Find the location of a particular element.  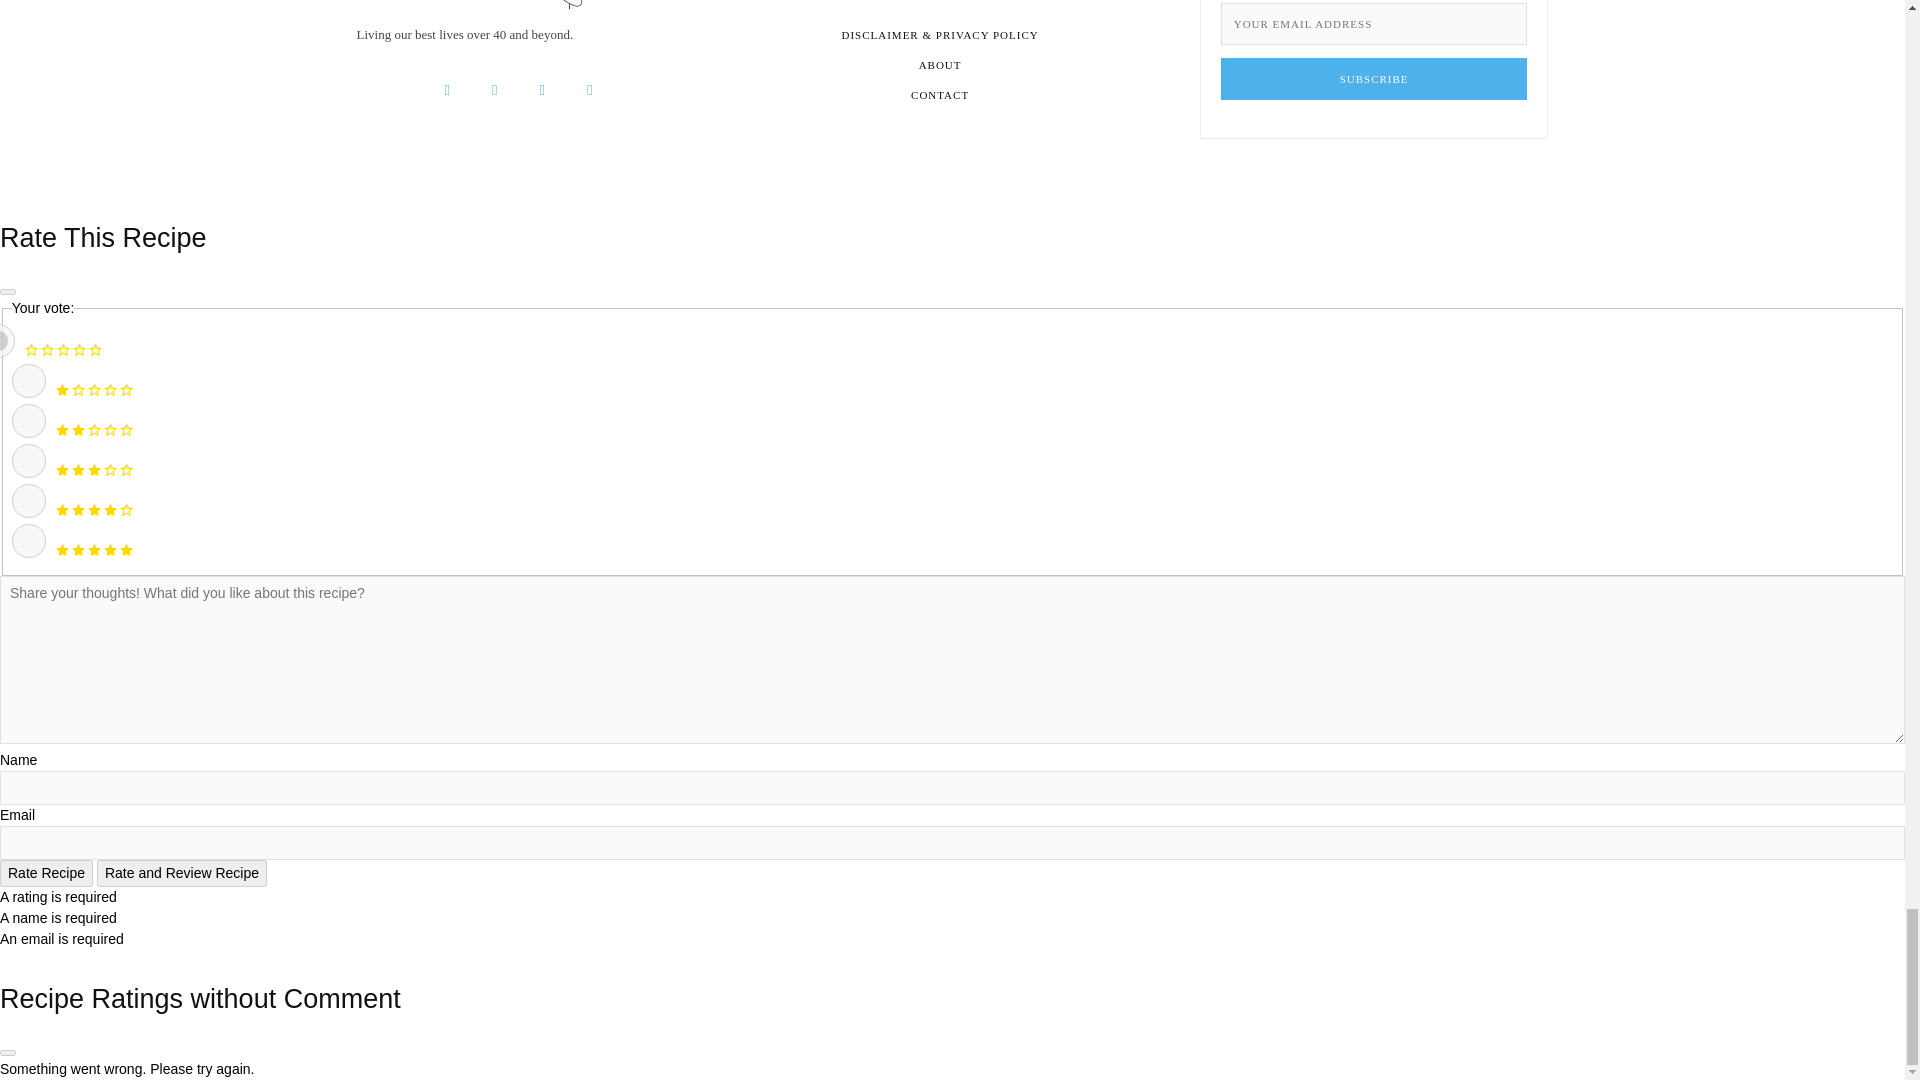

5 is located at coordinates (28, 540).